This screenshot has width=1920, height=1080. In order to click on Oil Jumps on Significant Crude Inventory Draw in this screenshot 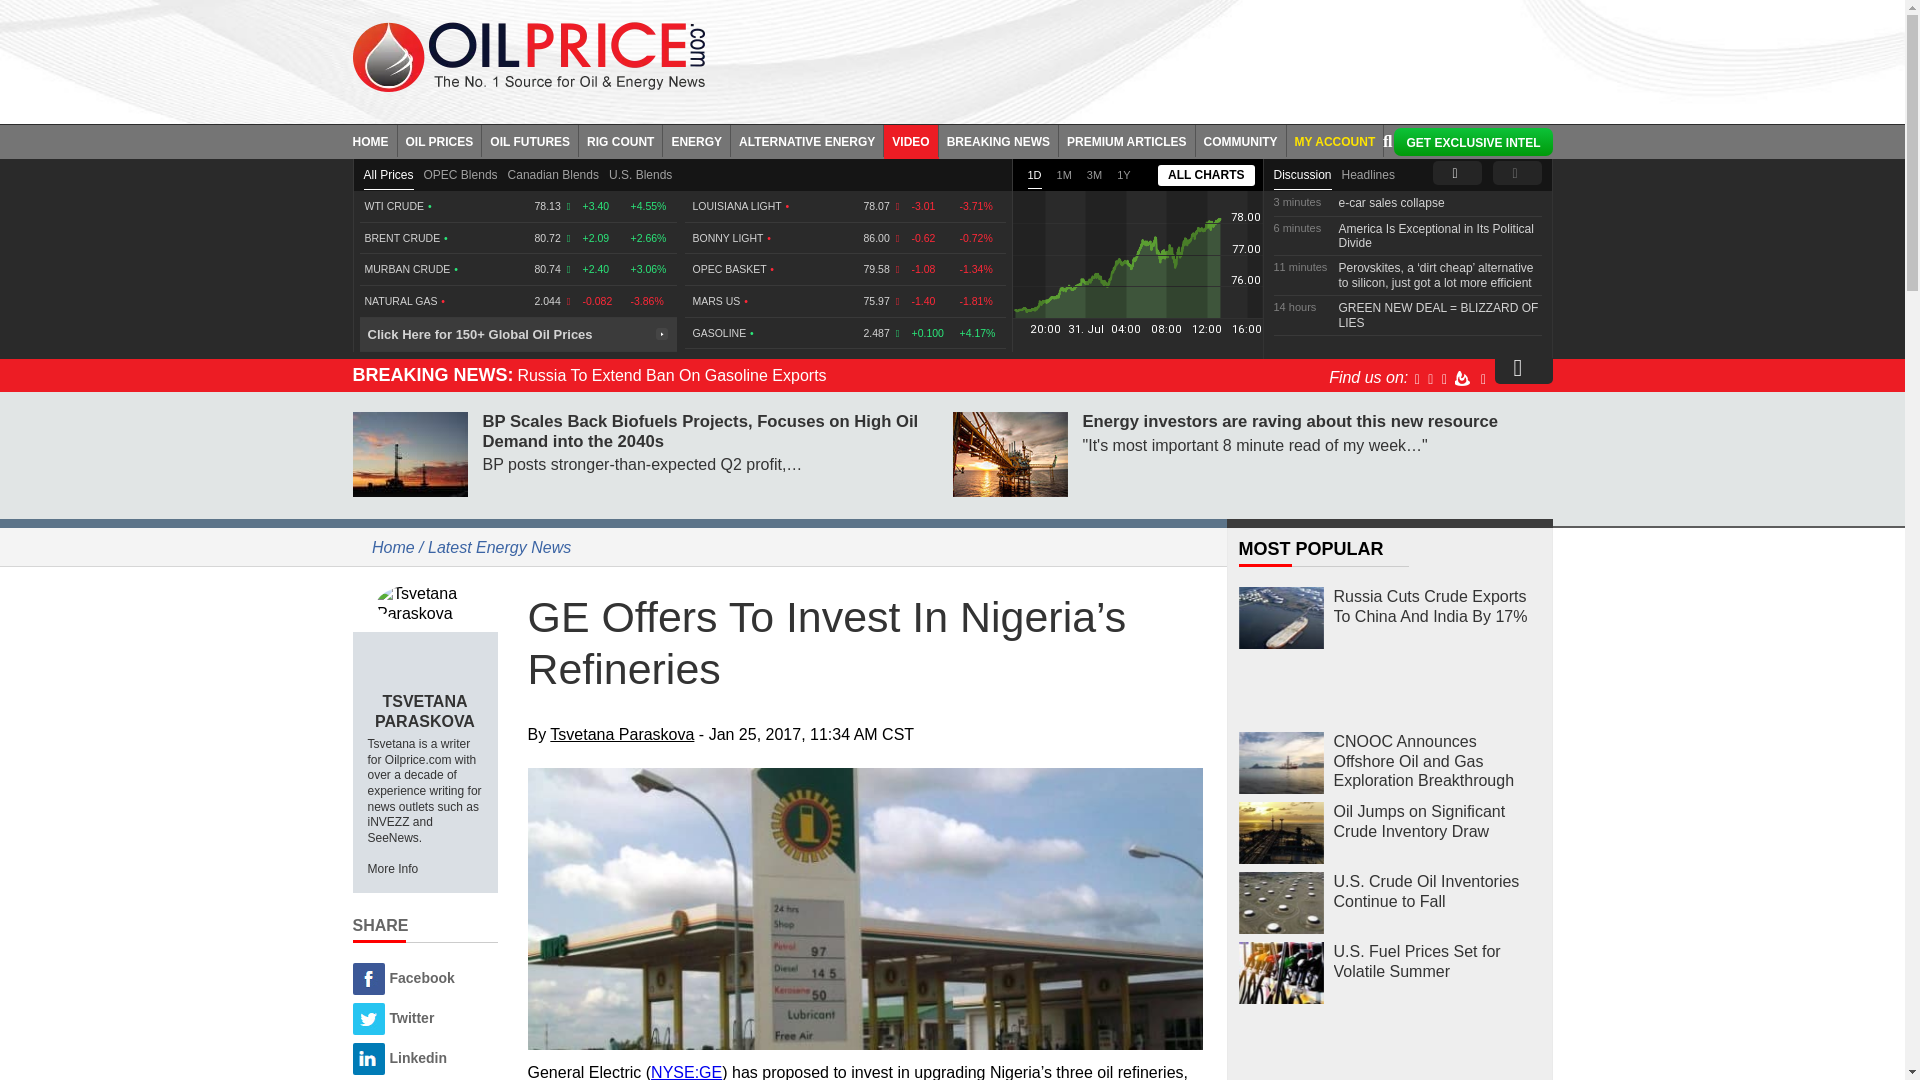, I will do `click(1280, 834)`.